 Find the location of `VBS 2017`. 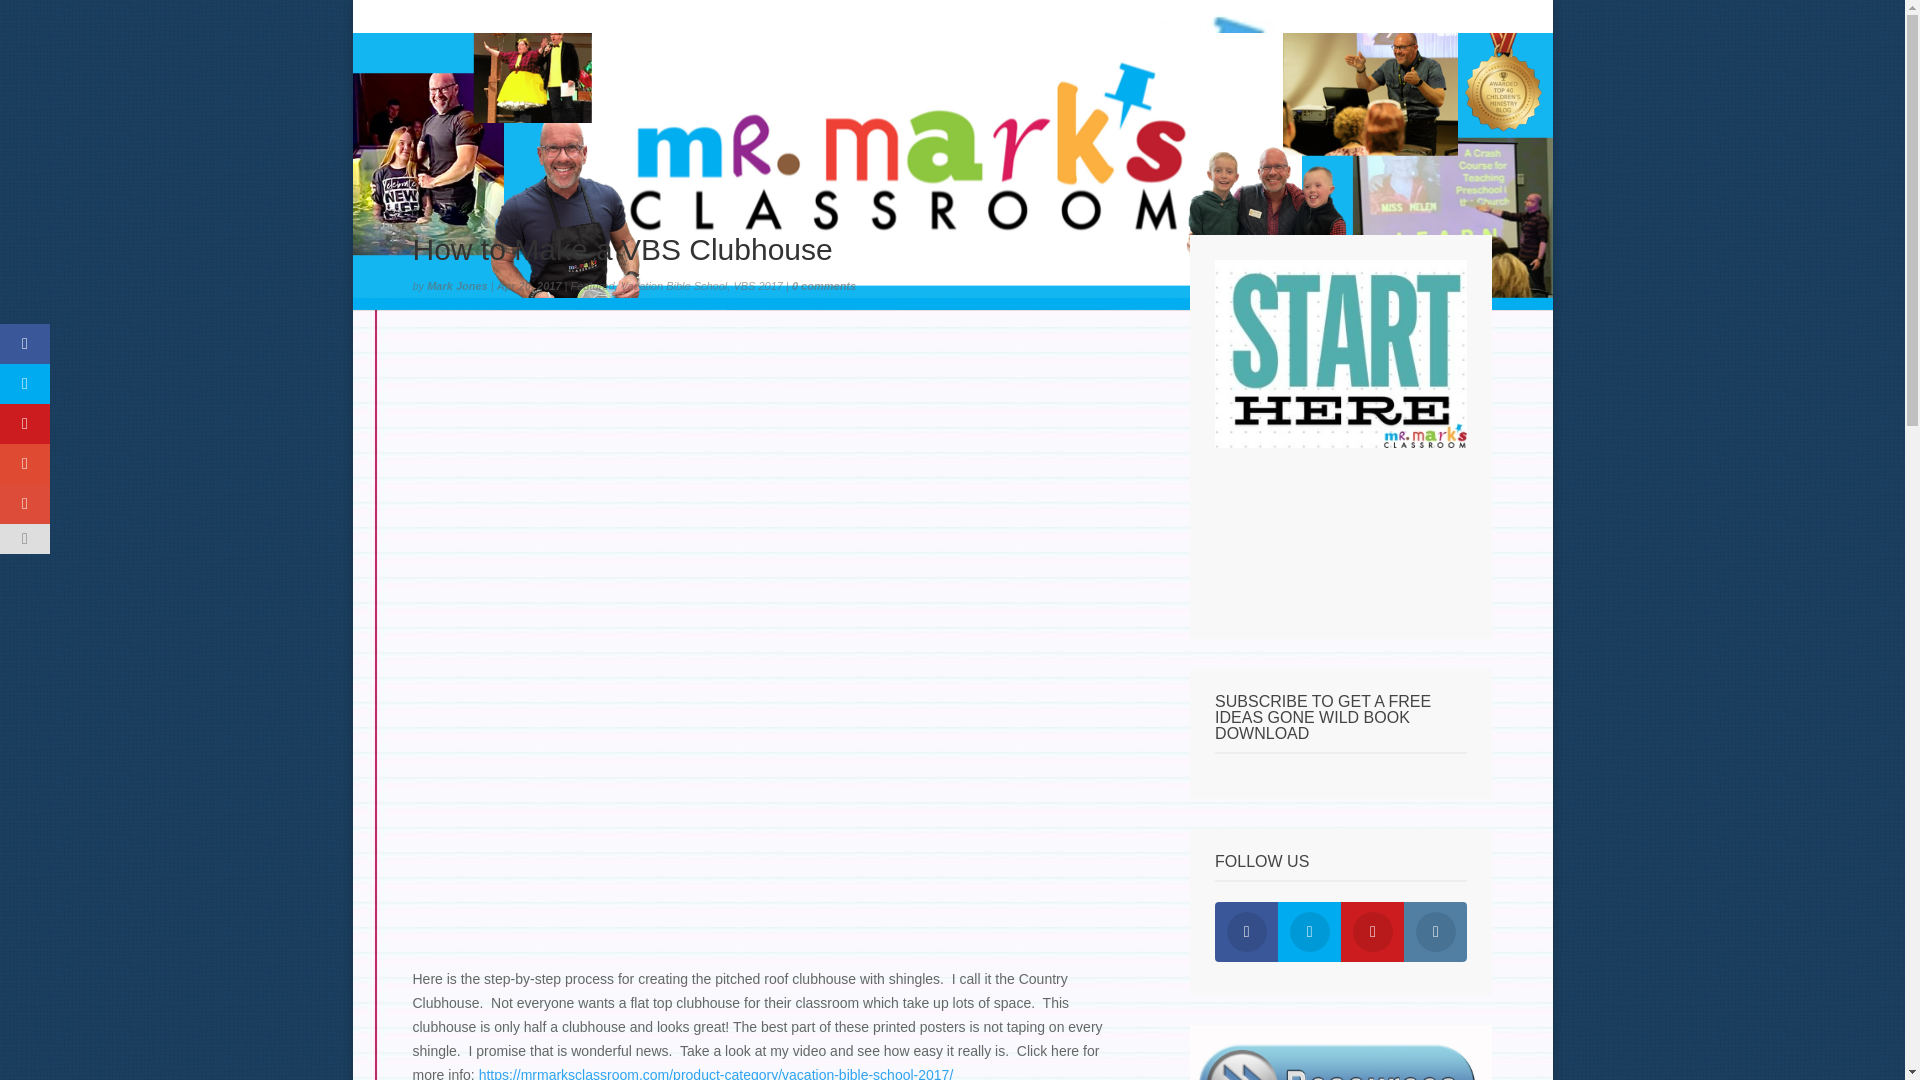

VBS 2017 is located at coordinates (758, 285).